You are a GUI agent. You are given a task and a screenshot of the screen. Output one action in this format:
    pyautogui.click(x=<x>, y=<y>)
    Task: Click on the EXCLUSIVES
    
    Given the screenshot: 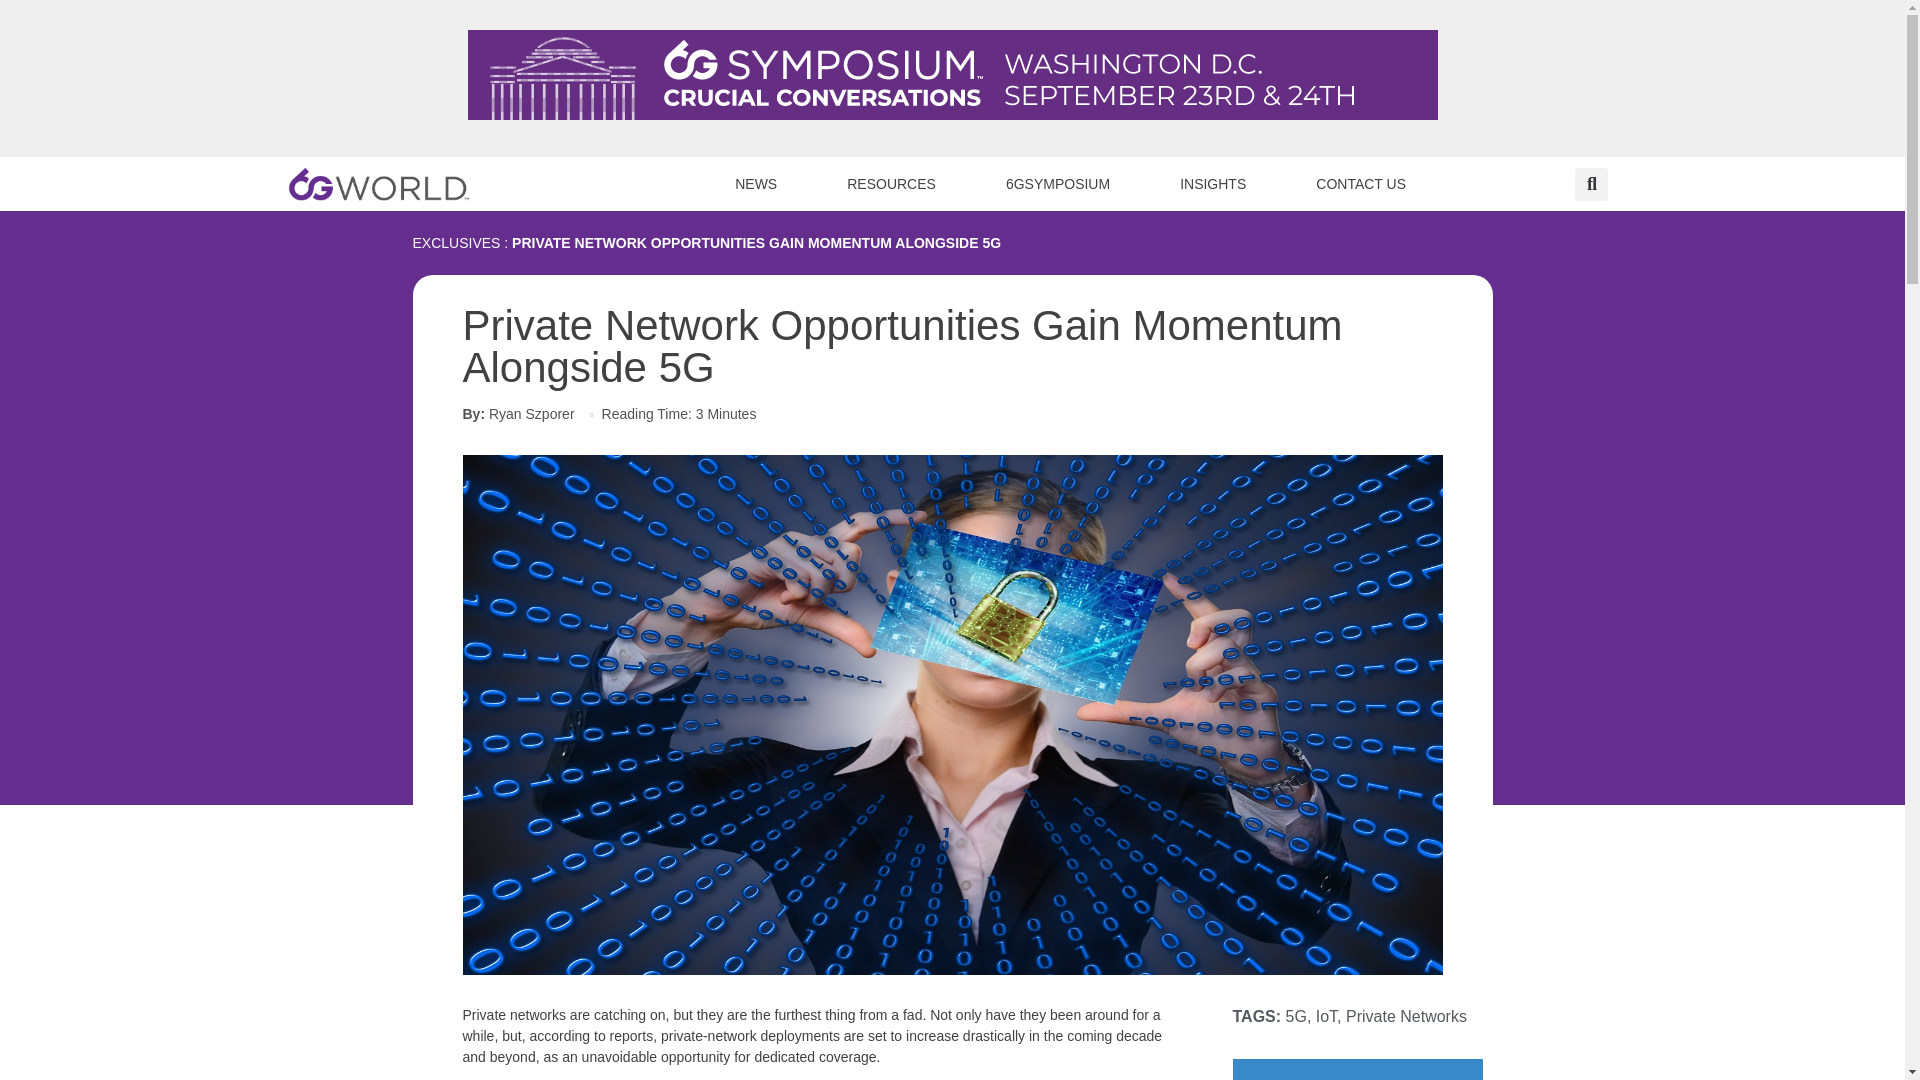 What is the action you would take?
    pyautogui.click(x=456, y=242)
    